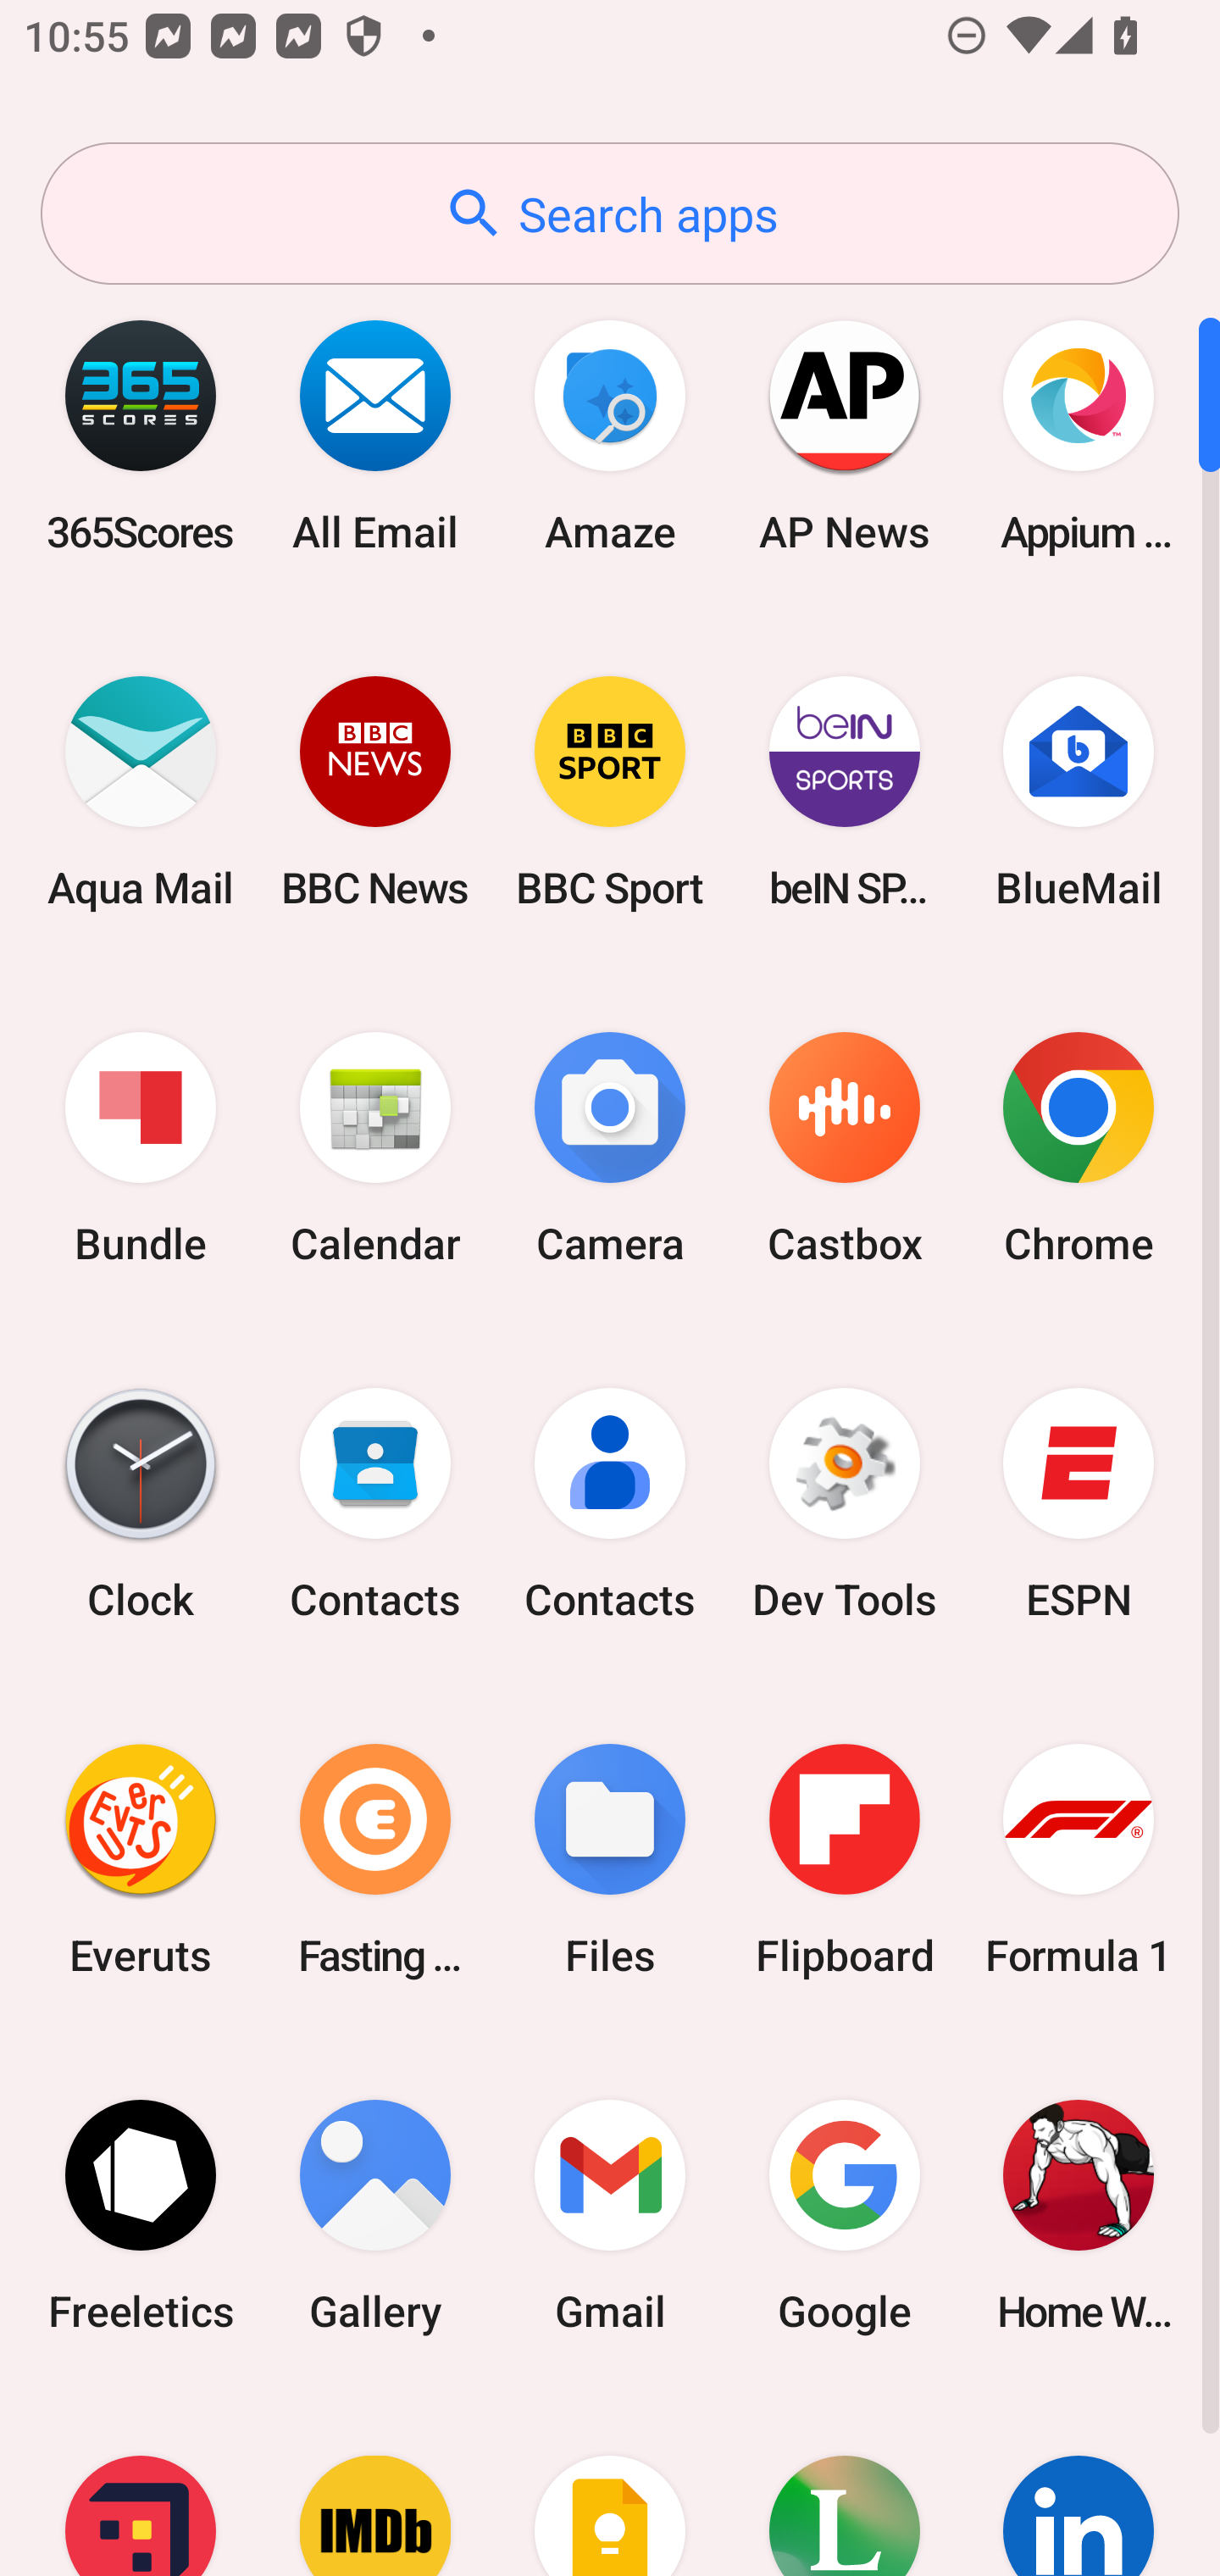 The width and height of the screenshot is (1220, 2576). What do you see at coordinates (844, 2484) in the screenshot?
I see `Lifesum` at bounding box center [844, 2484].